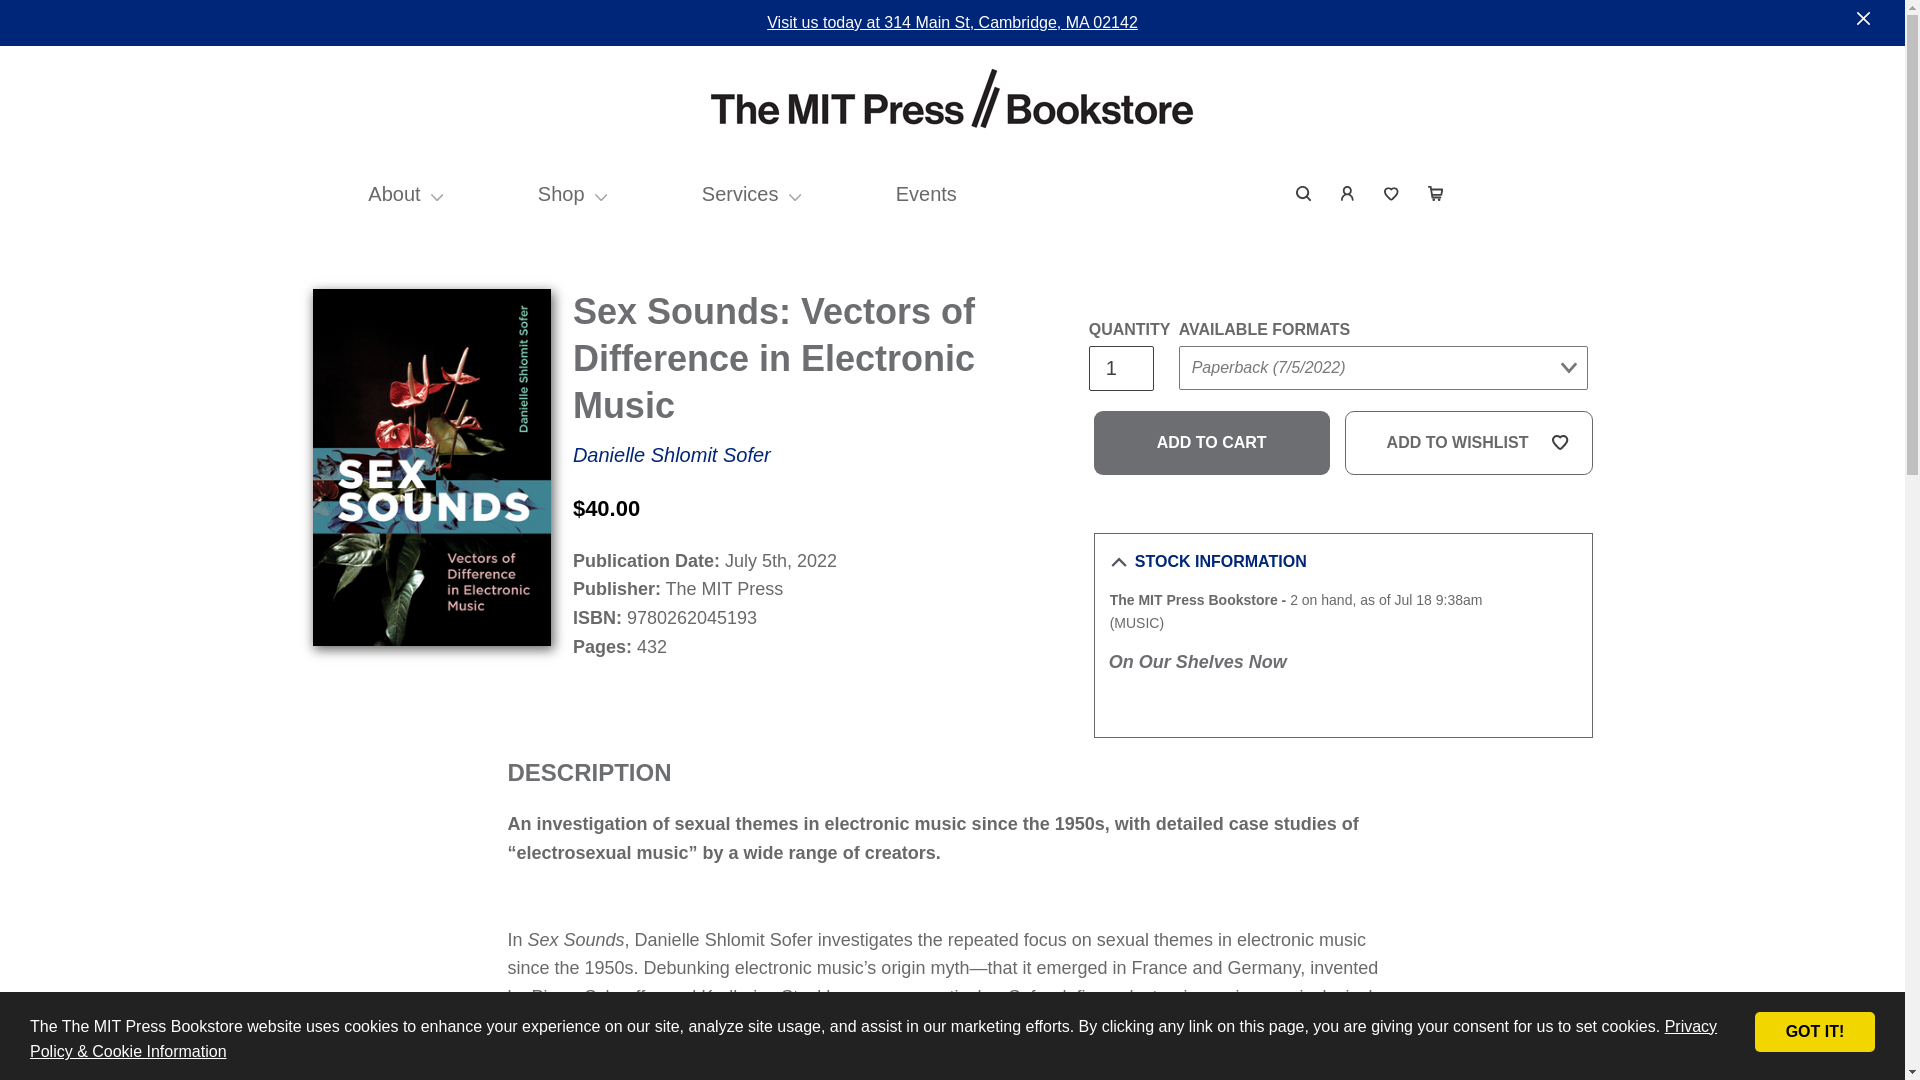  I want to click on Search, so click(1304, 194).